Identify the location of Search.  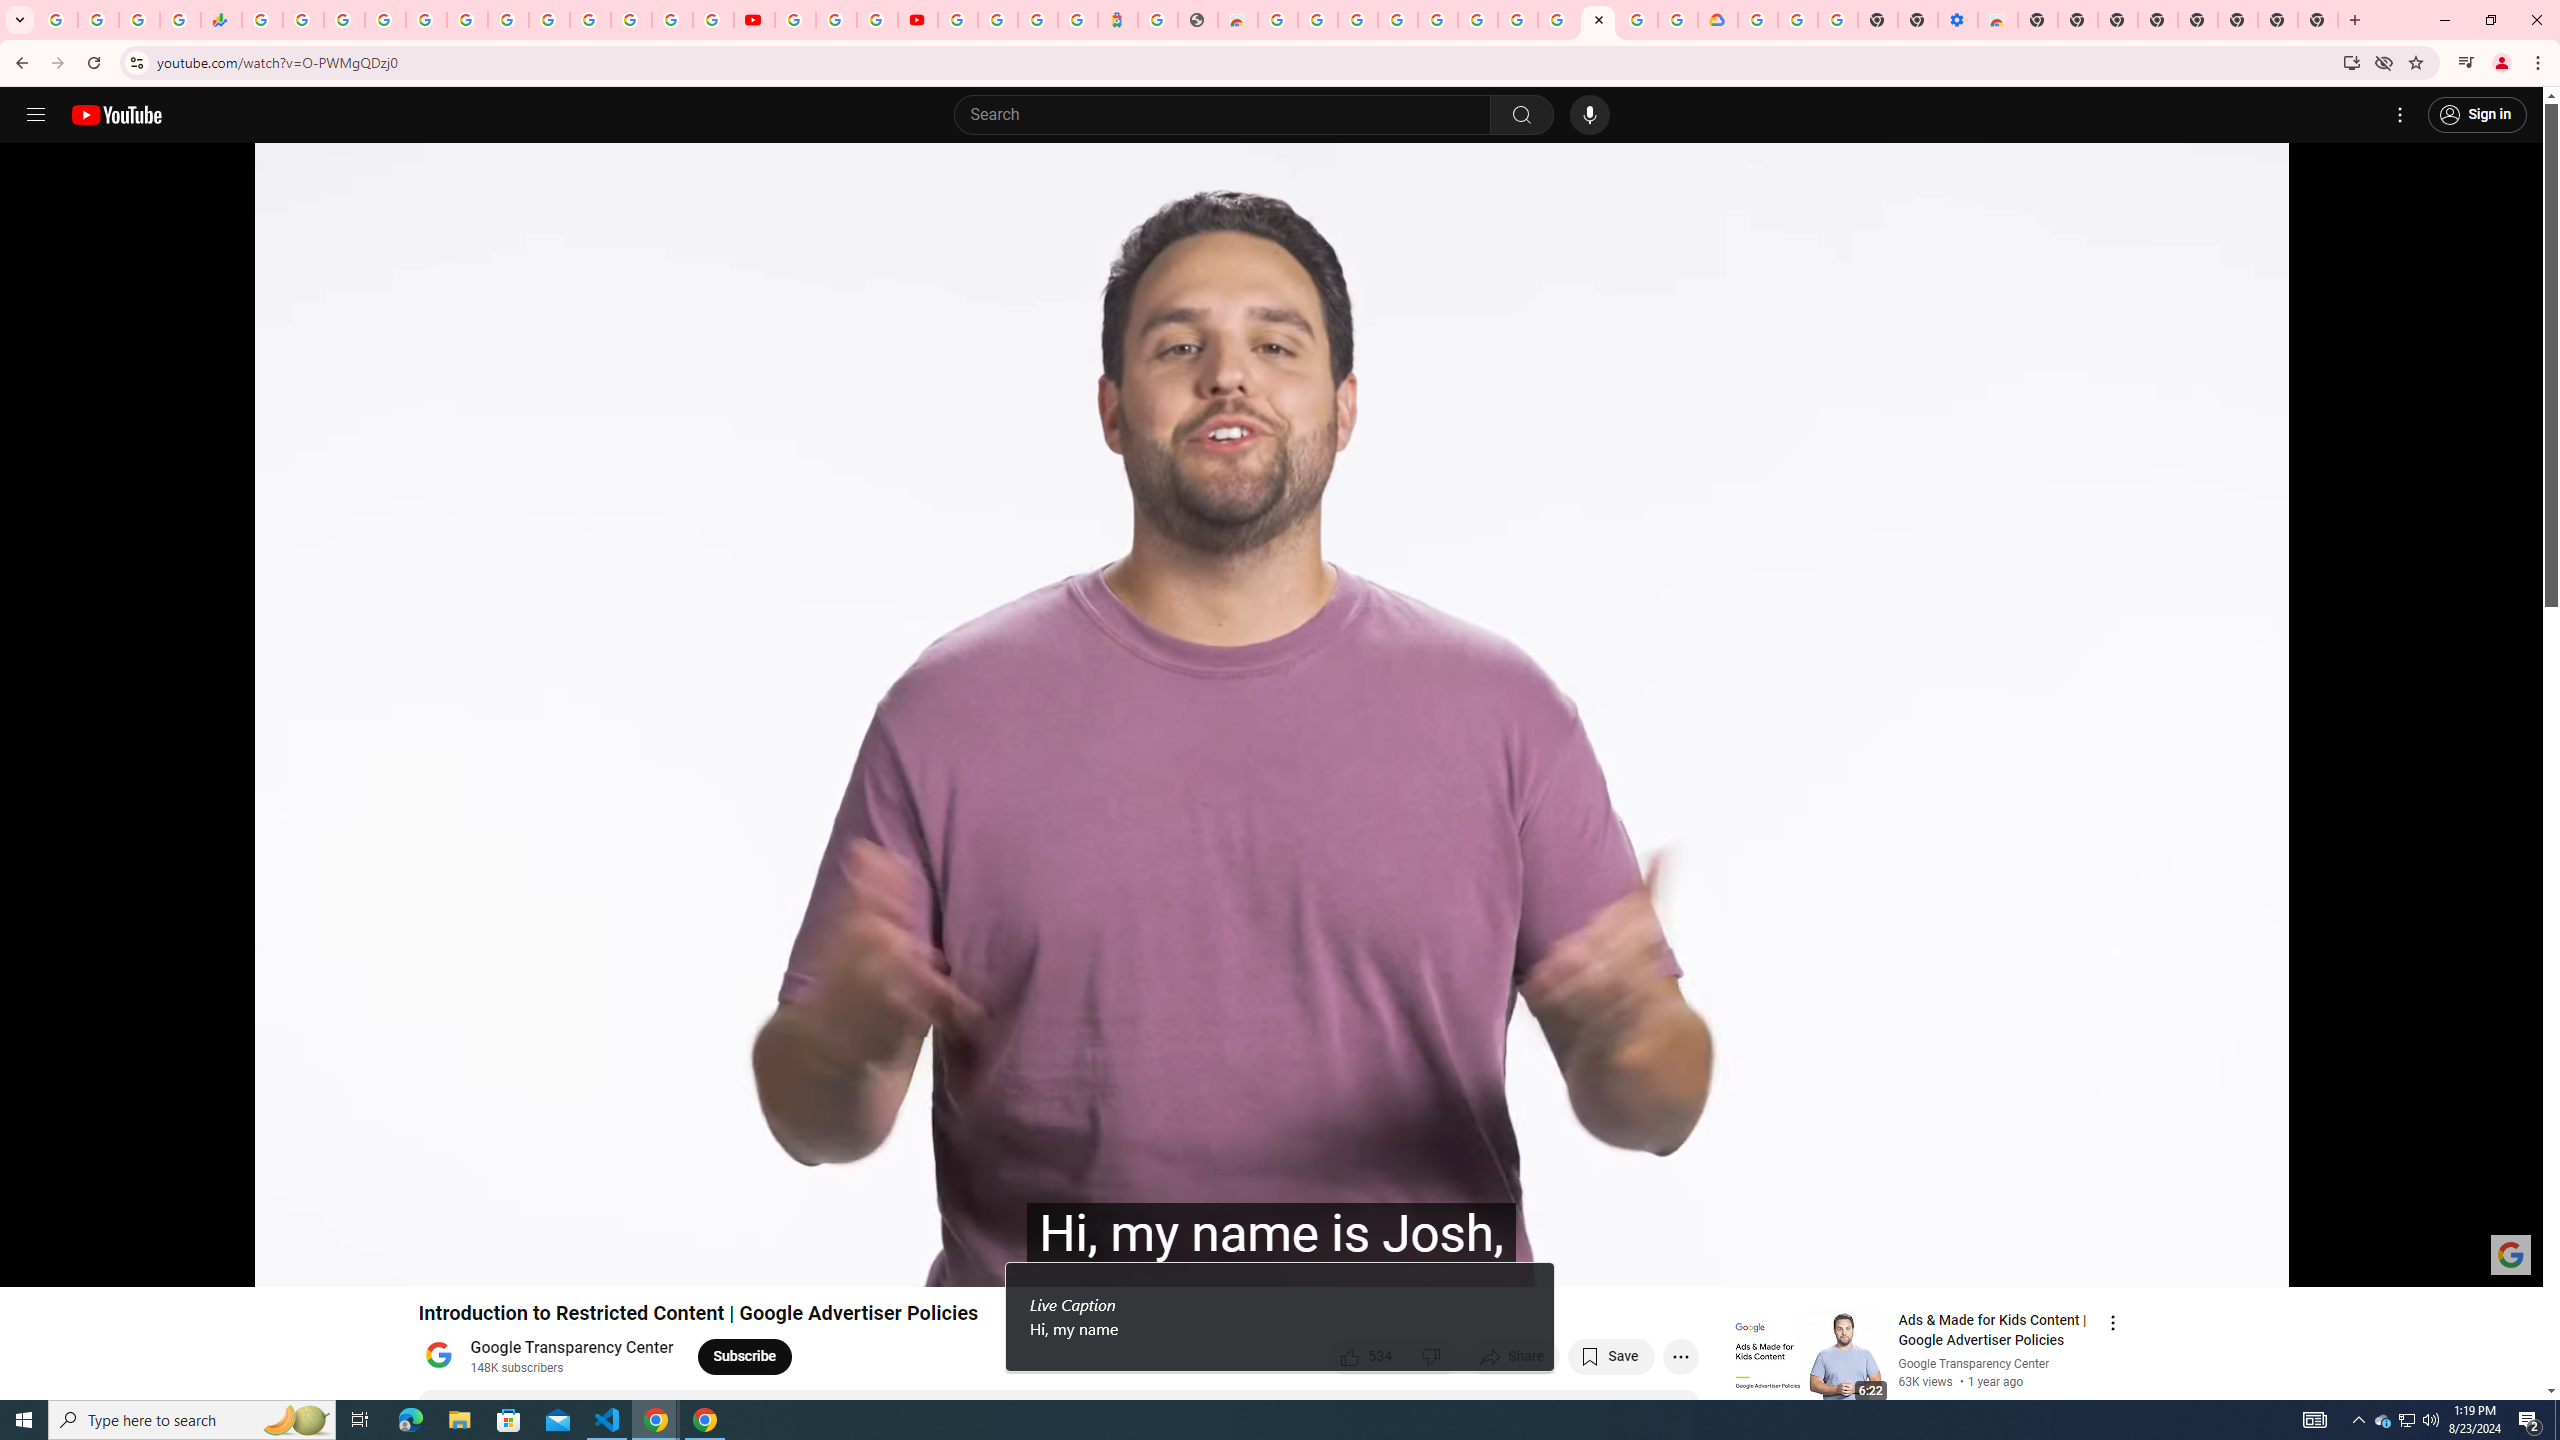
(1227, 115).